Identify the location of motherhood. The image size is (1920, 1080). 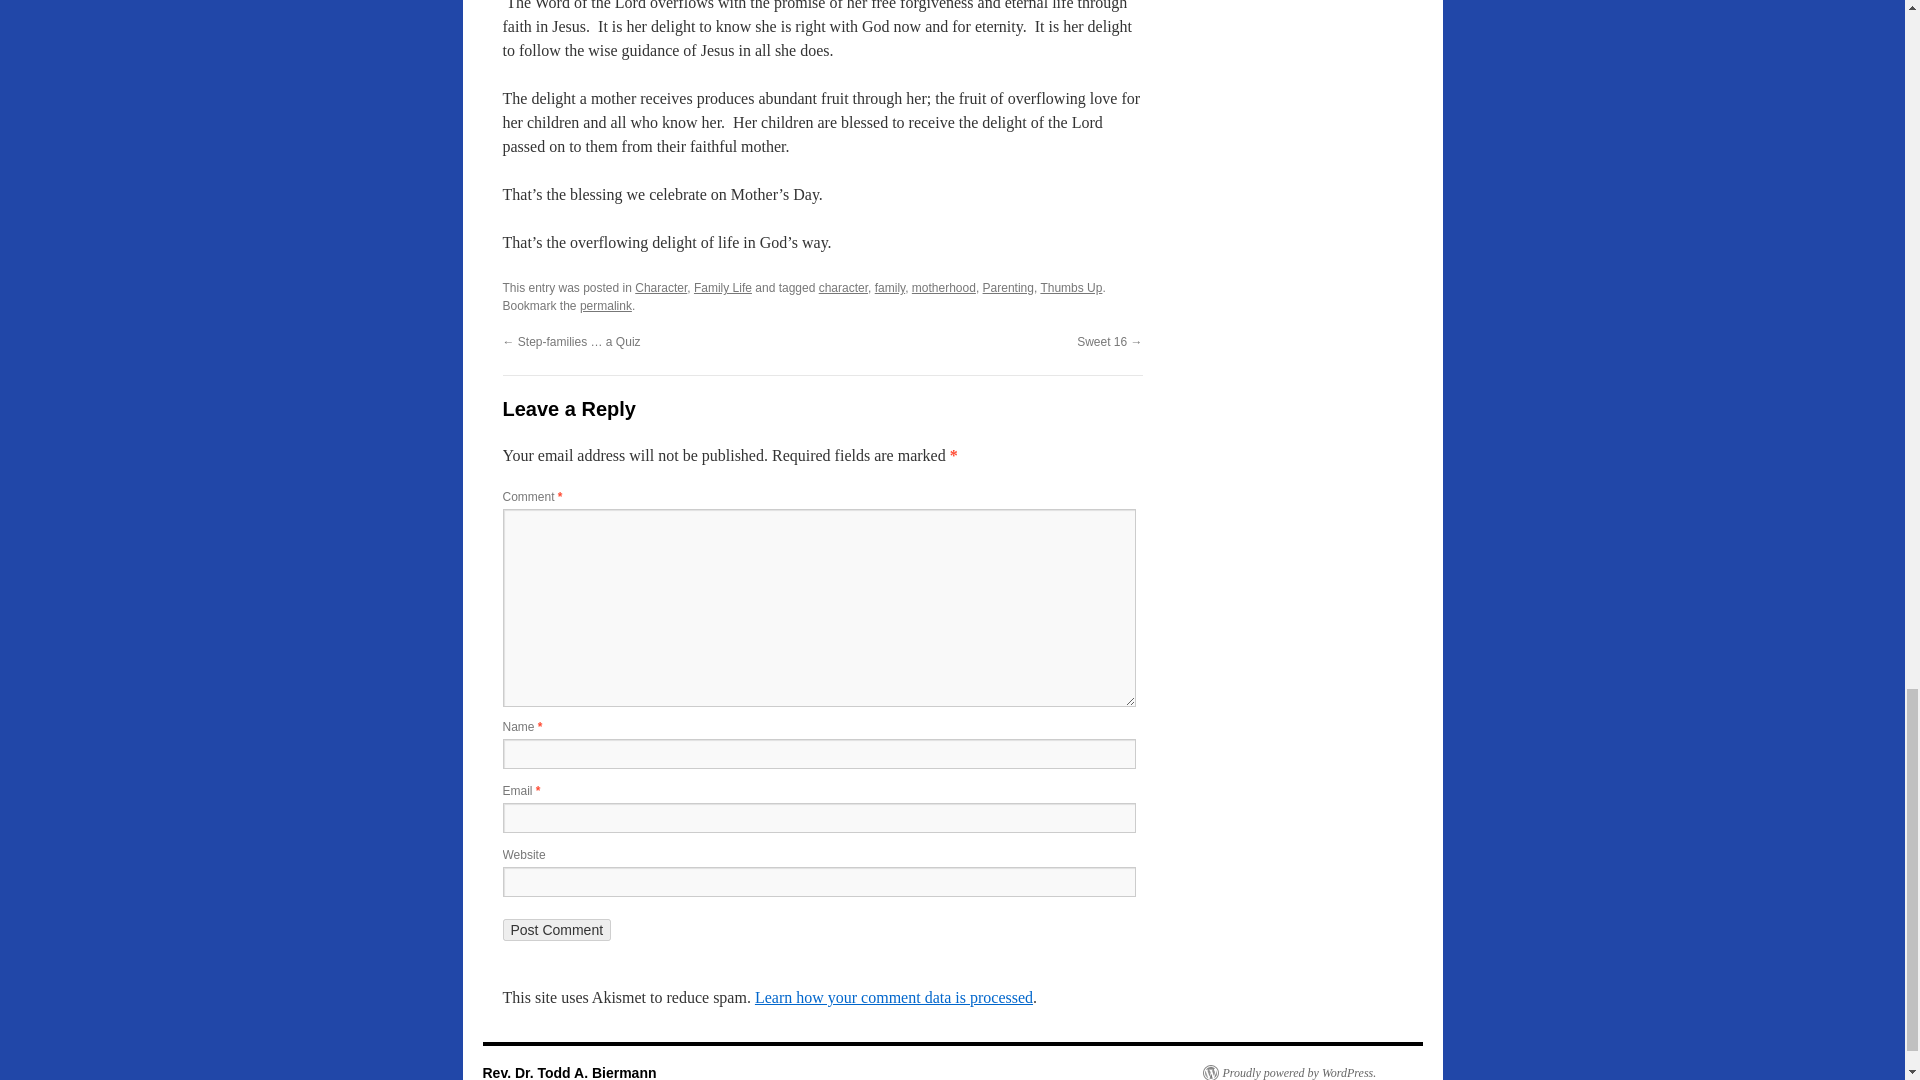
(944, 287).